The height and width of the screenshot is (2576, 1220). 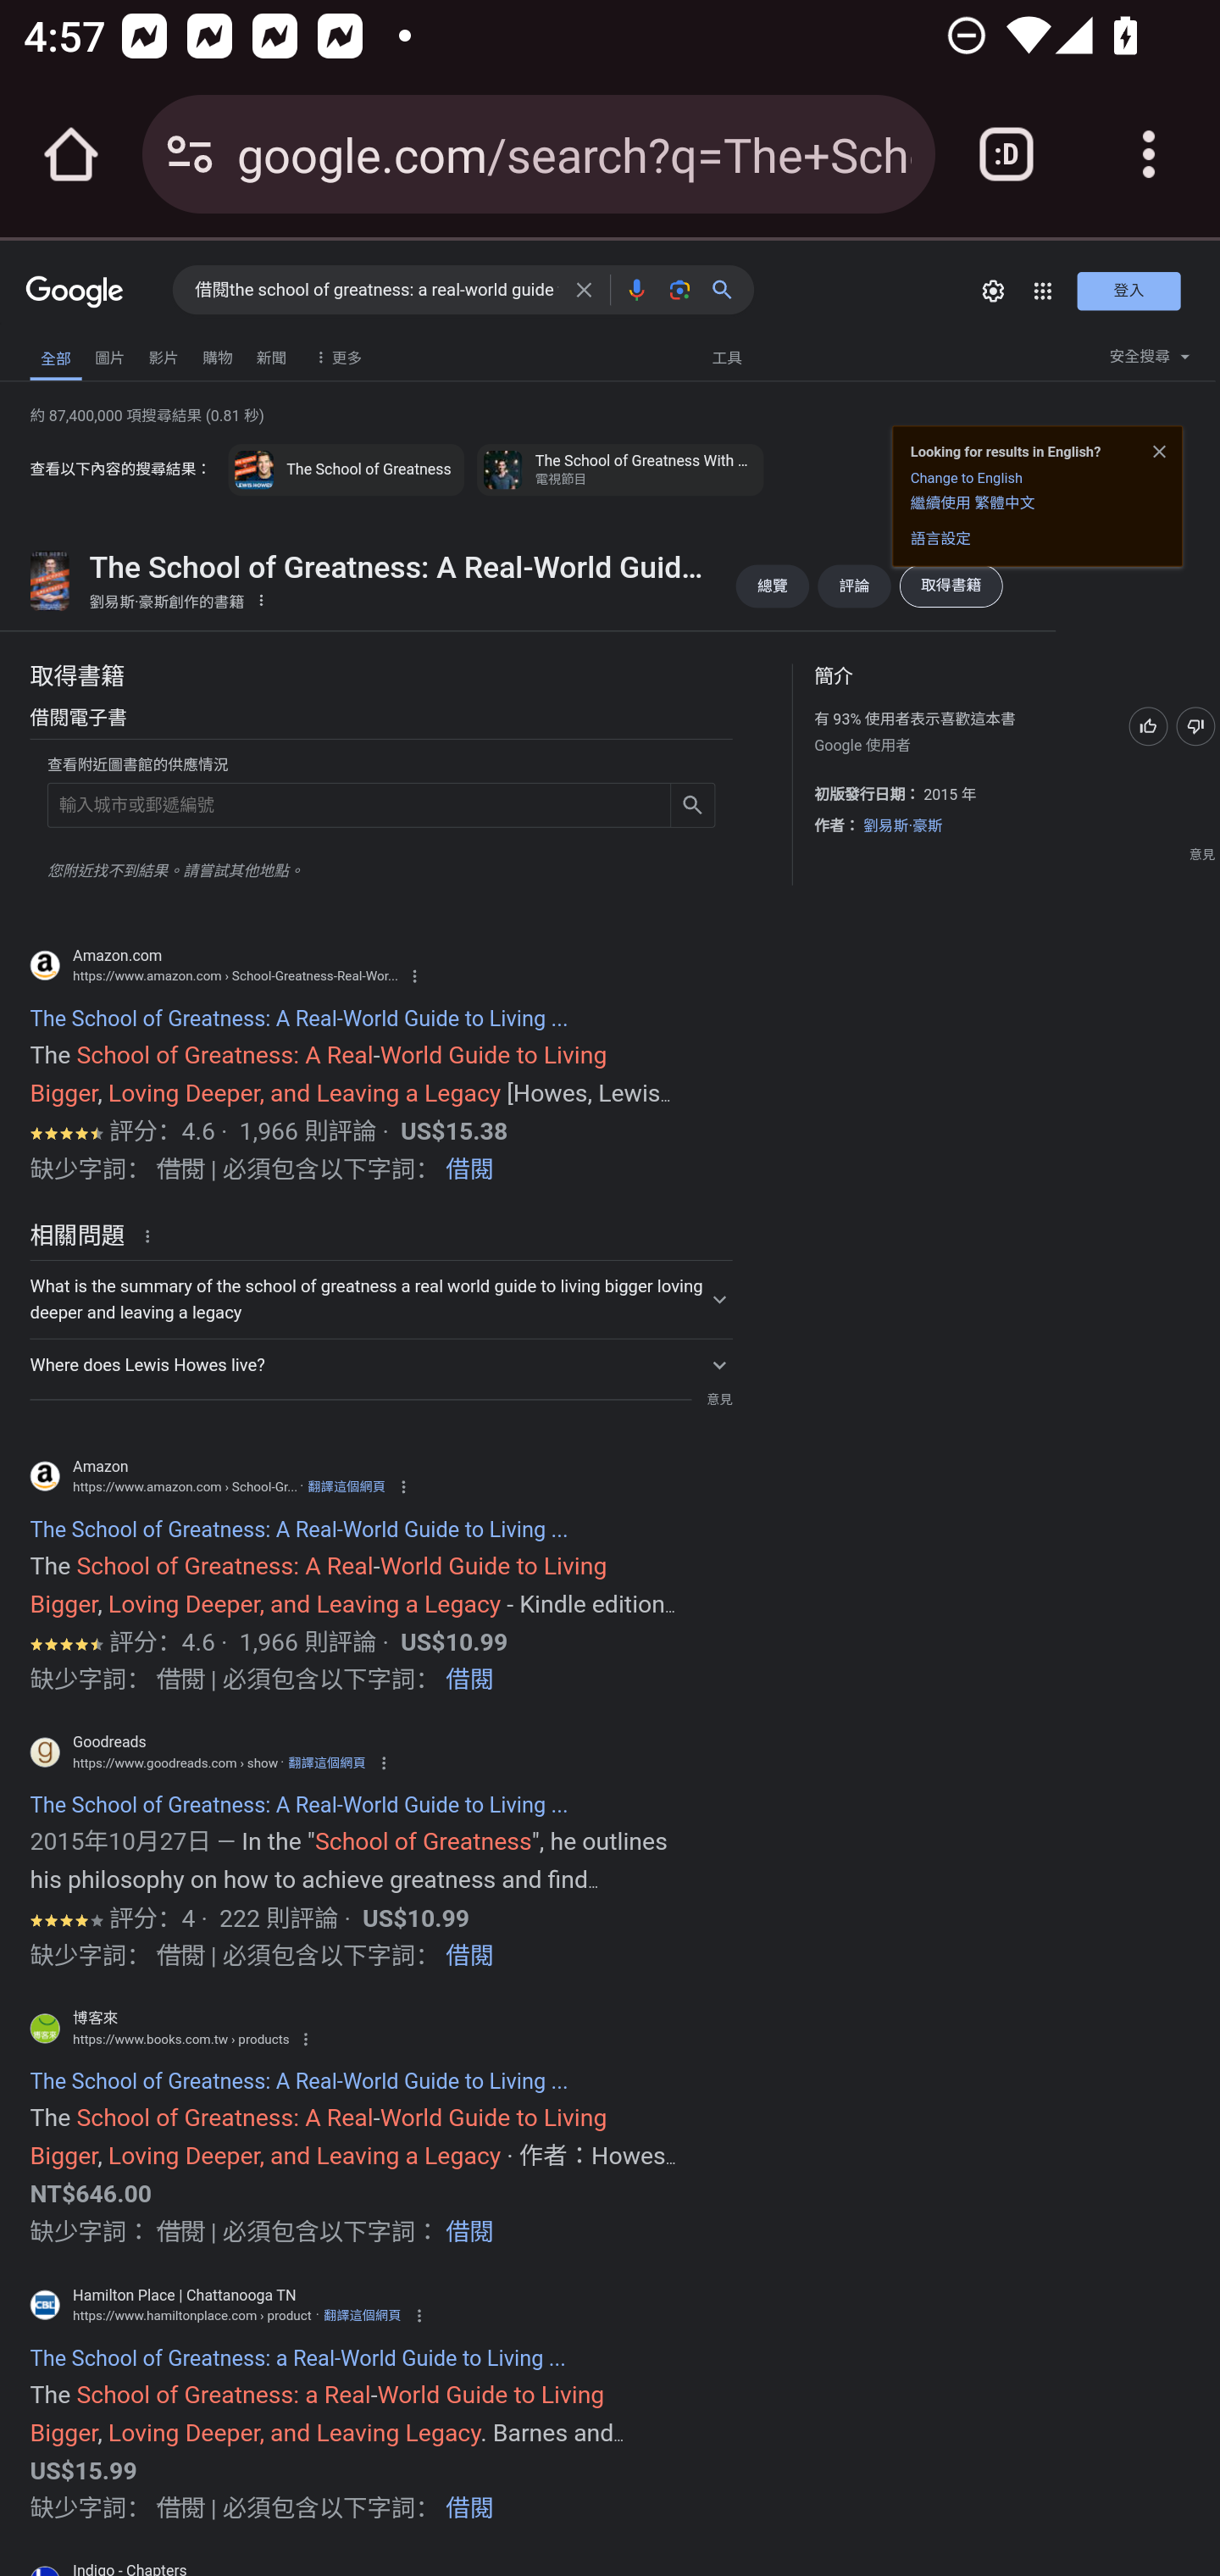 I want to click on 取得書籍, so click(x=950, y=586).